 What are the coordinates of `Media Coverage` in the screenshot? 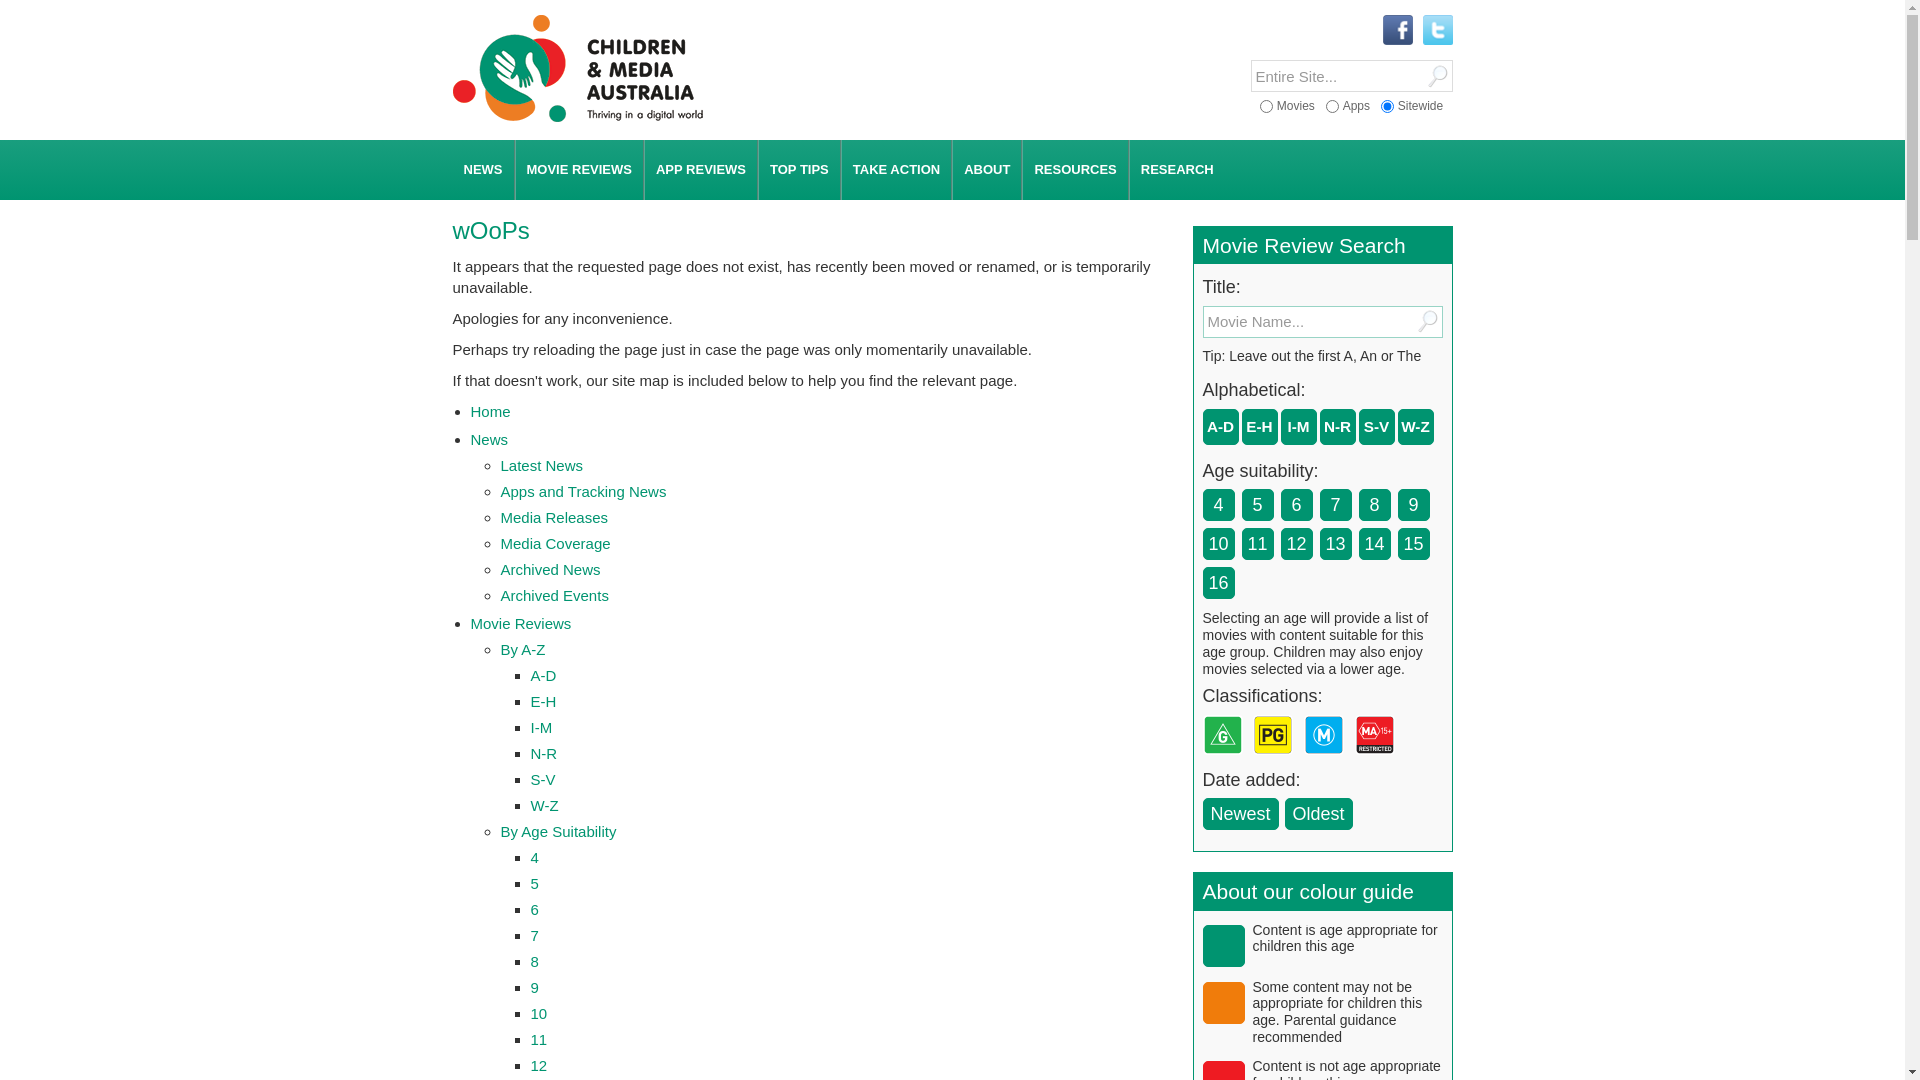 It's located at (555, 544).